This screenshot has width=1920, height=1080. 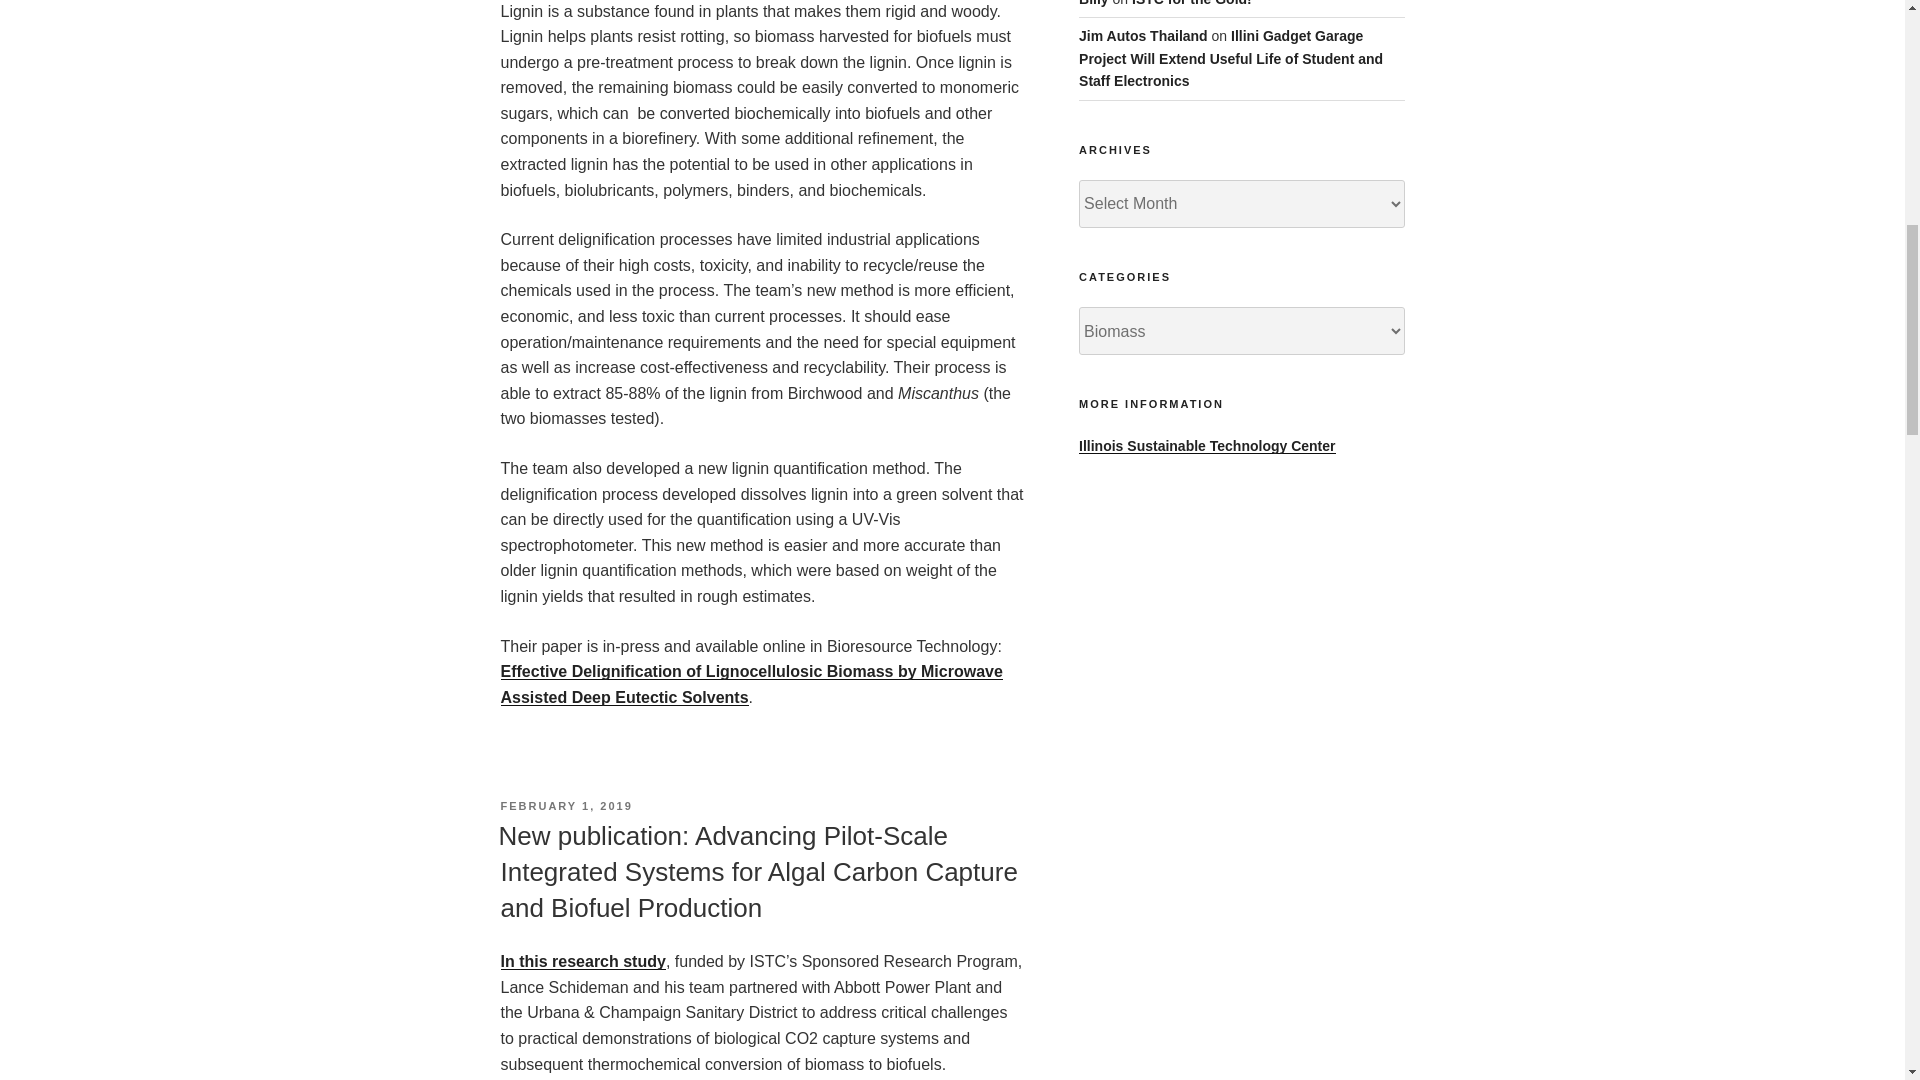 I want to click on FEBRUARY 1, 2019, so click(x=565, y=806).